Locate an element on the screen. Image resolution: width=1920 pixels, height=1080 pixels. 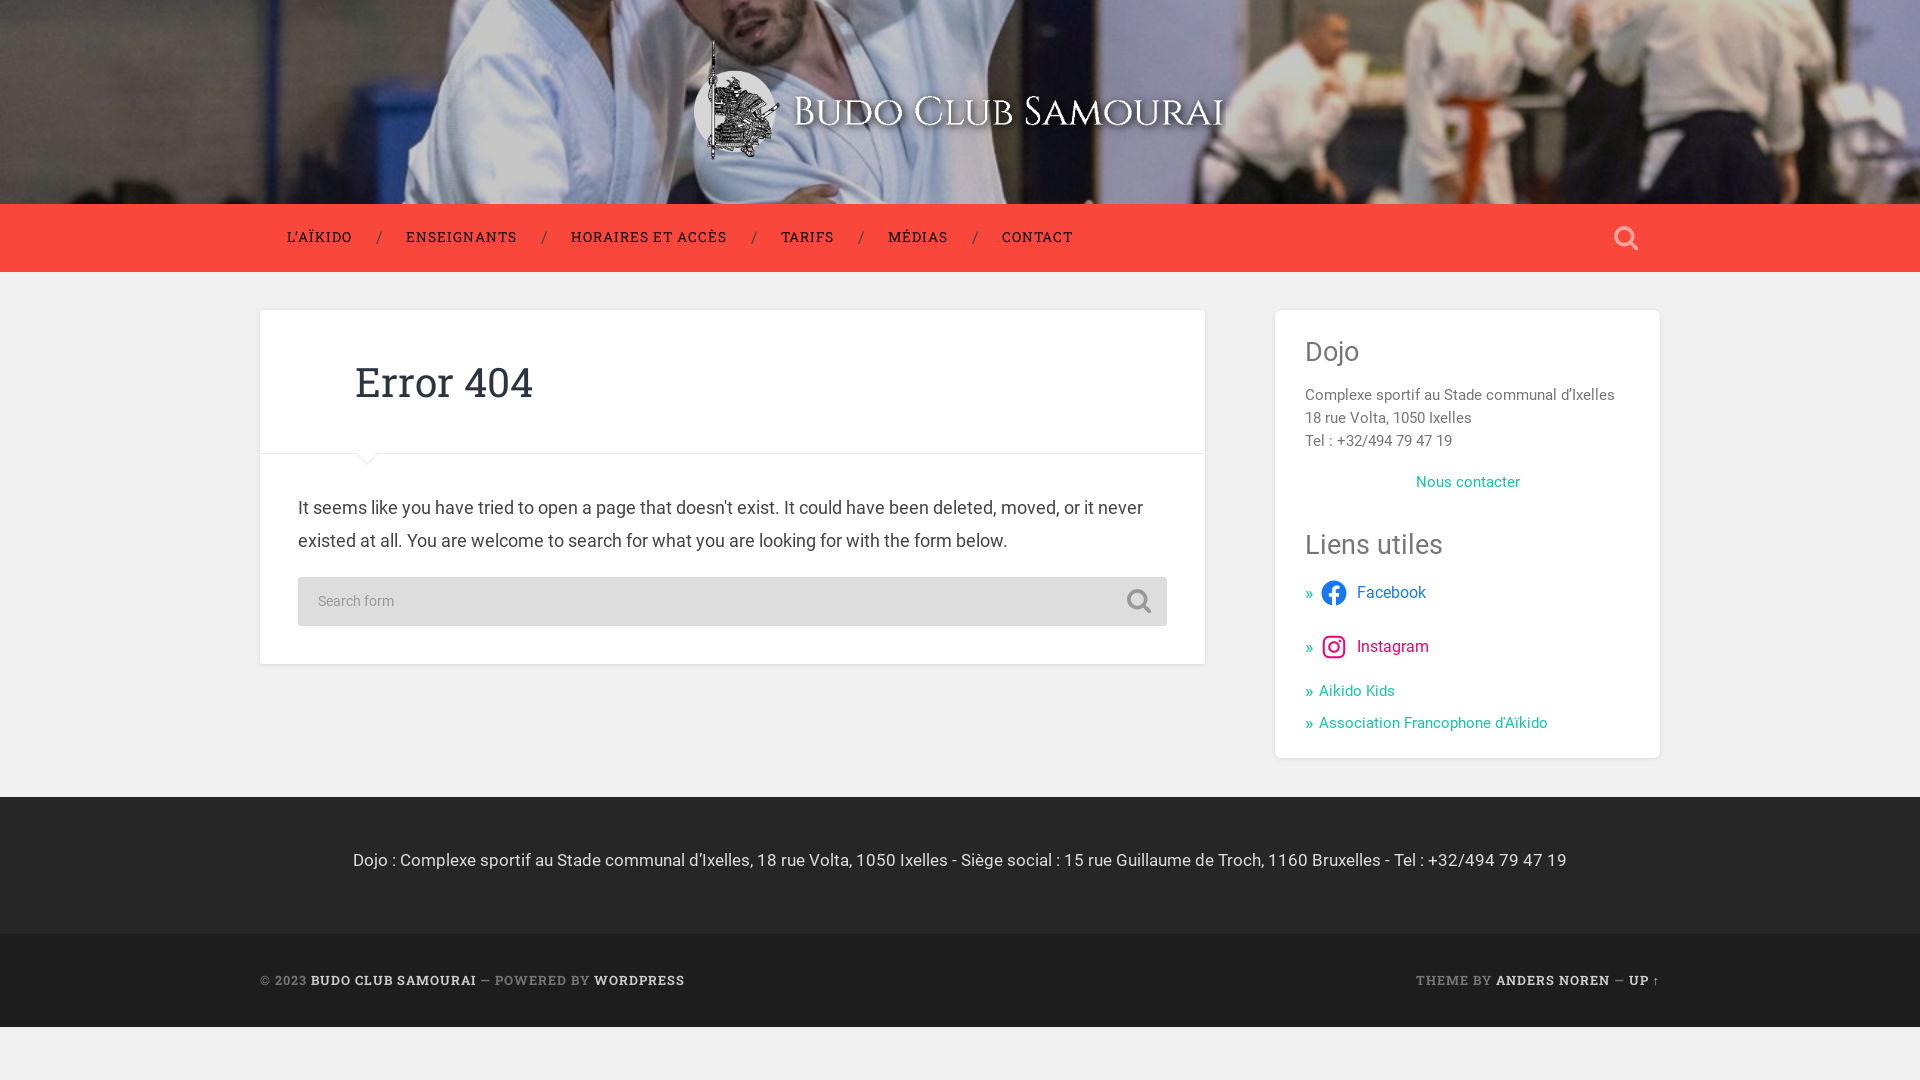
ANDERS NOREN is located at coordinates (1553, 980).